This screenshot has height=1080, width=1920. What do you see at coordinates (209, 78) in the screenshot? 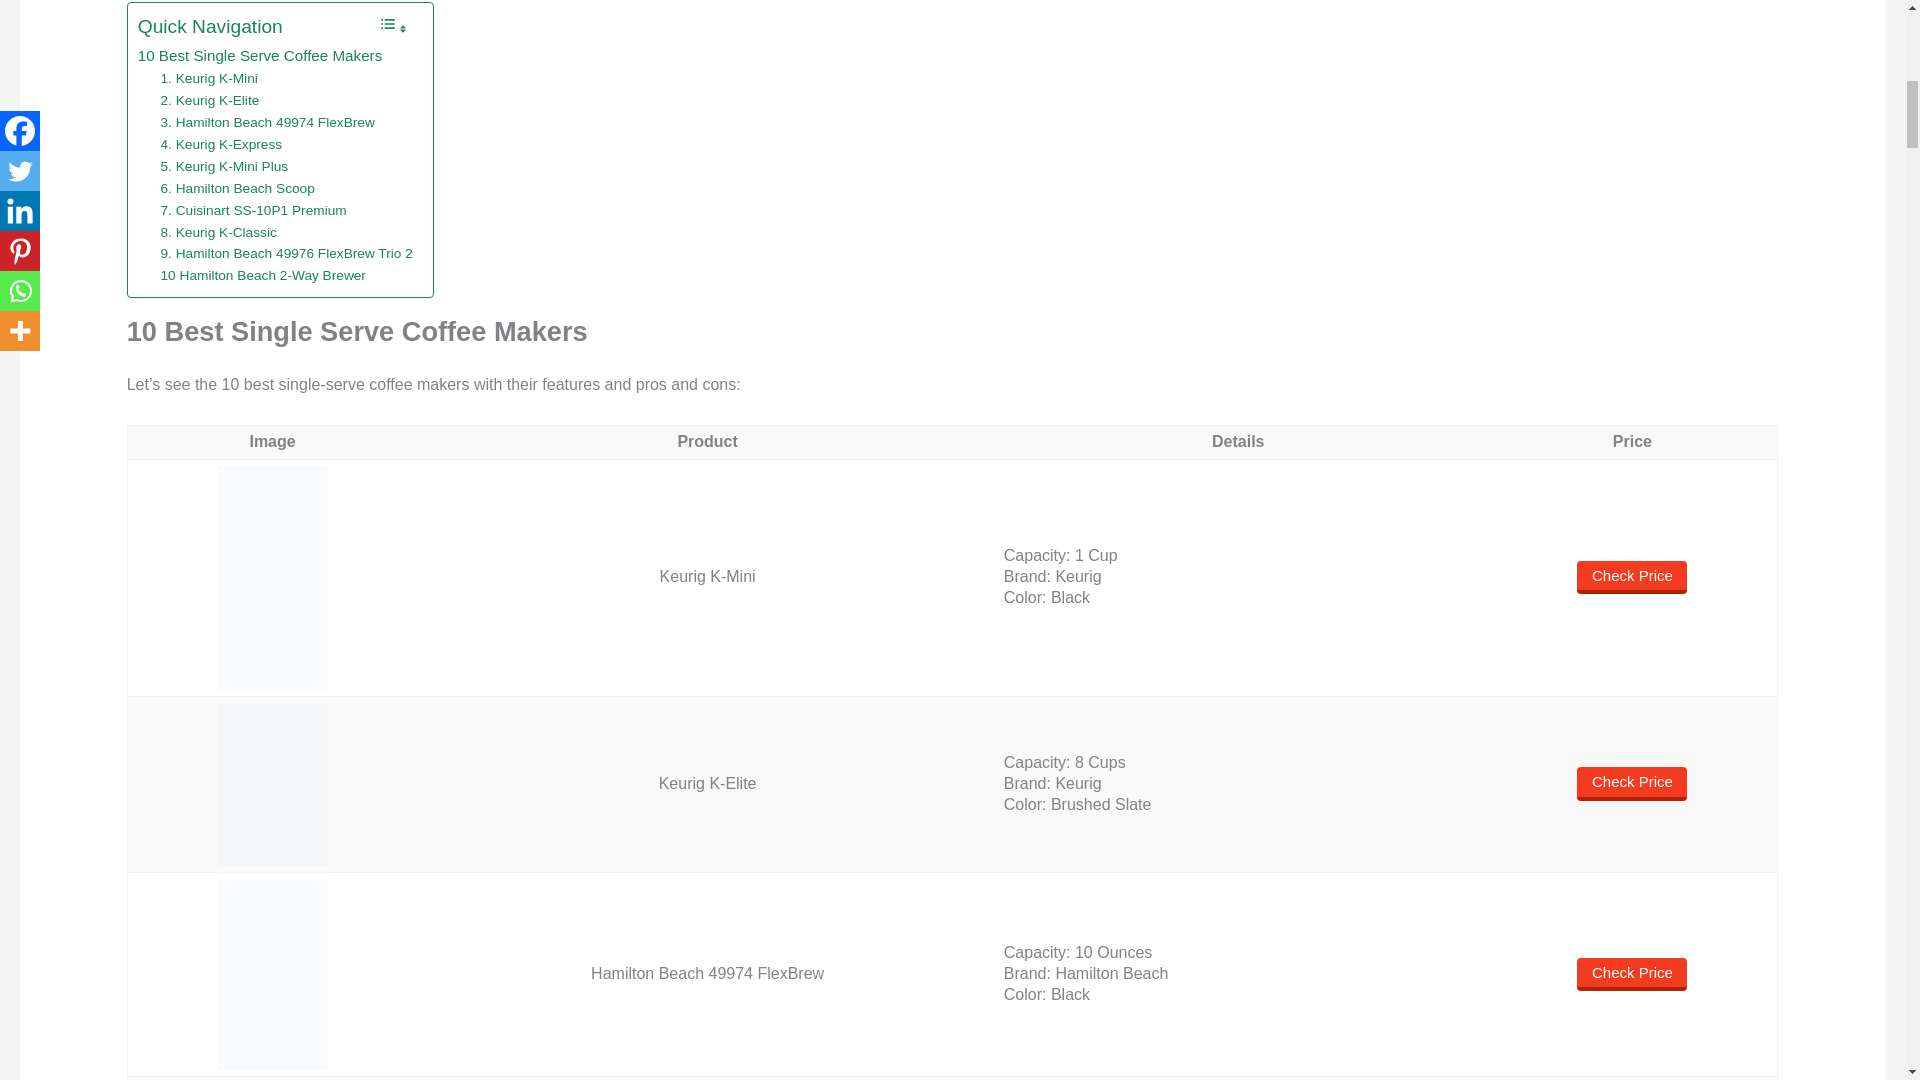
I see `1. Keurig K-Mini` at bounding box center [209, 78].